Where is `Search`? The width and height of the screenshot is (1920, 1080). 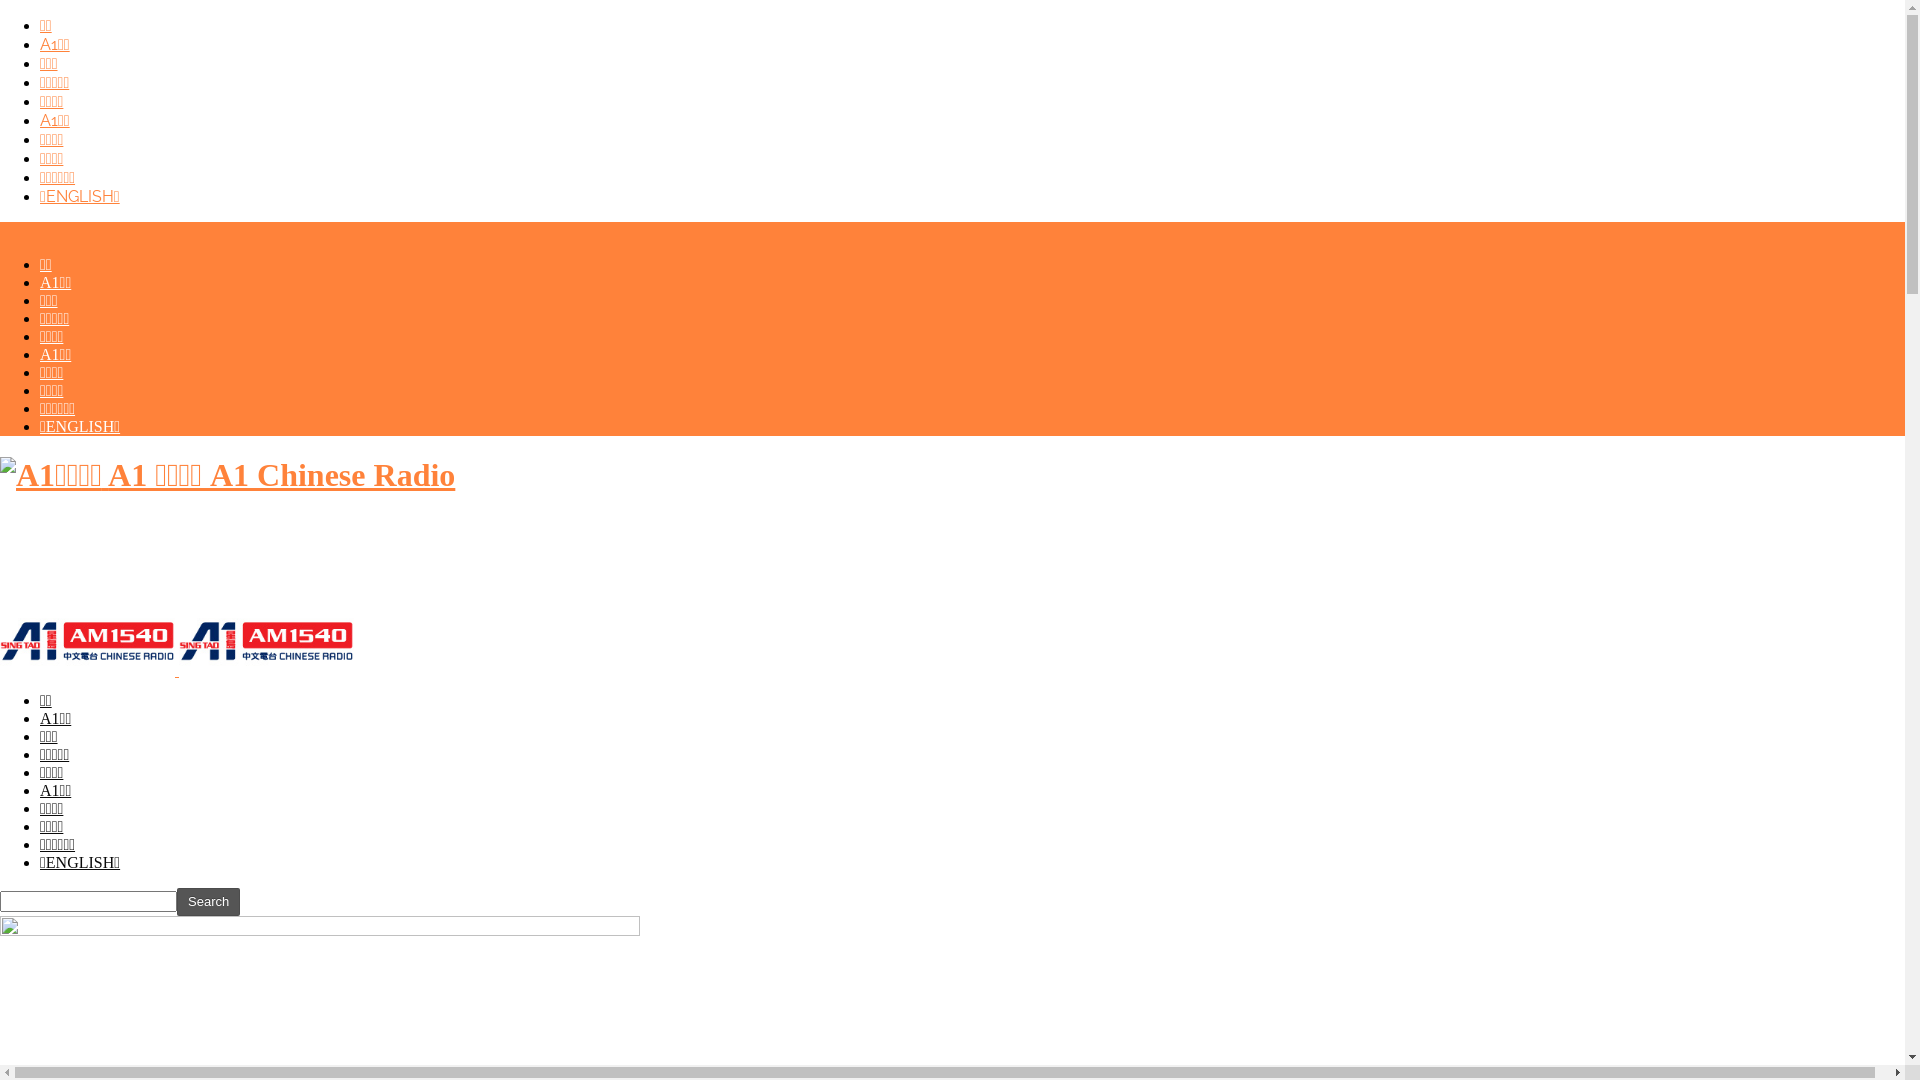 Search is located at coordinates (208, 902).